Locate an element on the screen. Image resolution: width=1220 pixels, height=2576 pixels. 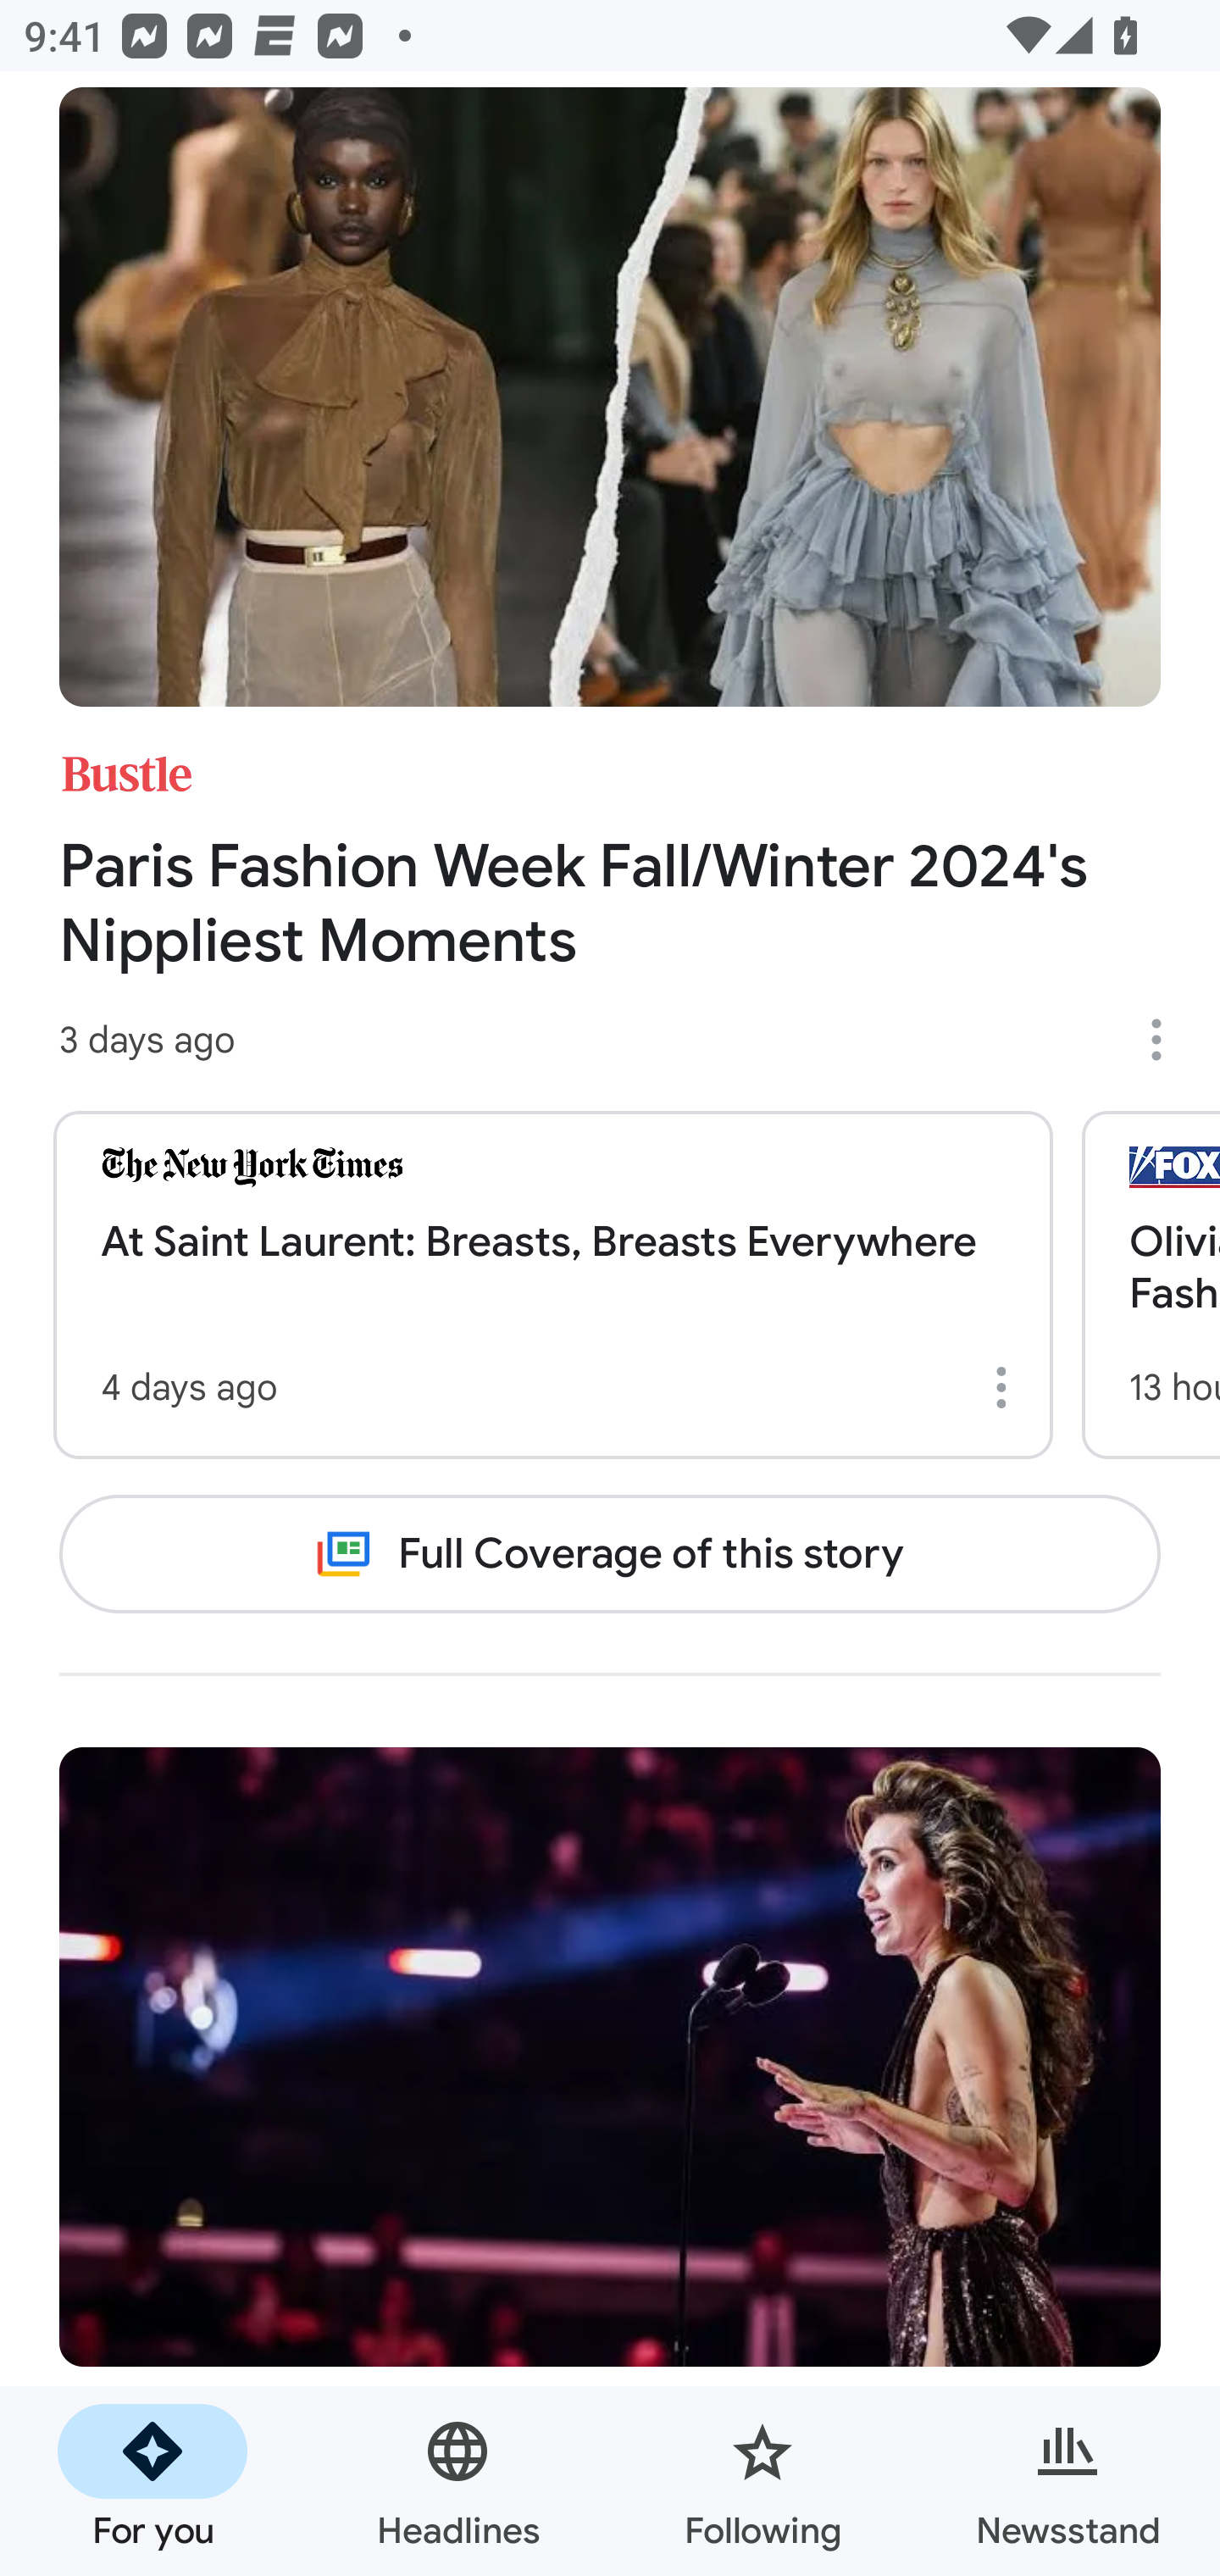
More options is located at coordinates (1167, 1039).